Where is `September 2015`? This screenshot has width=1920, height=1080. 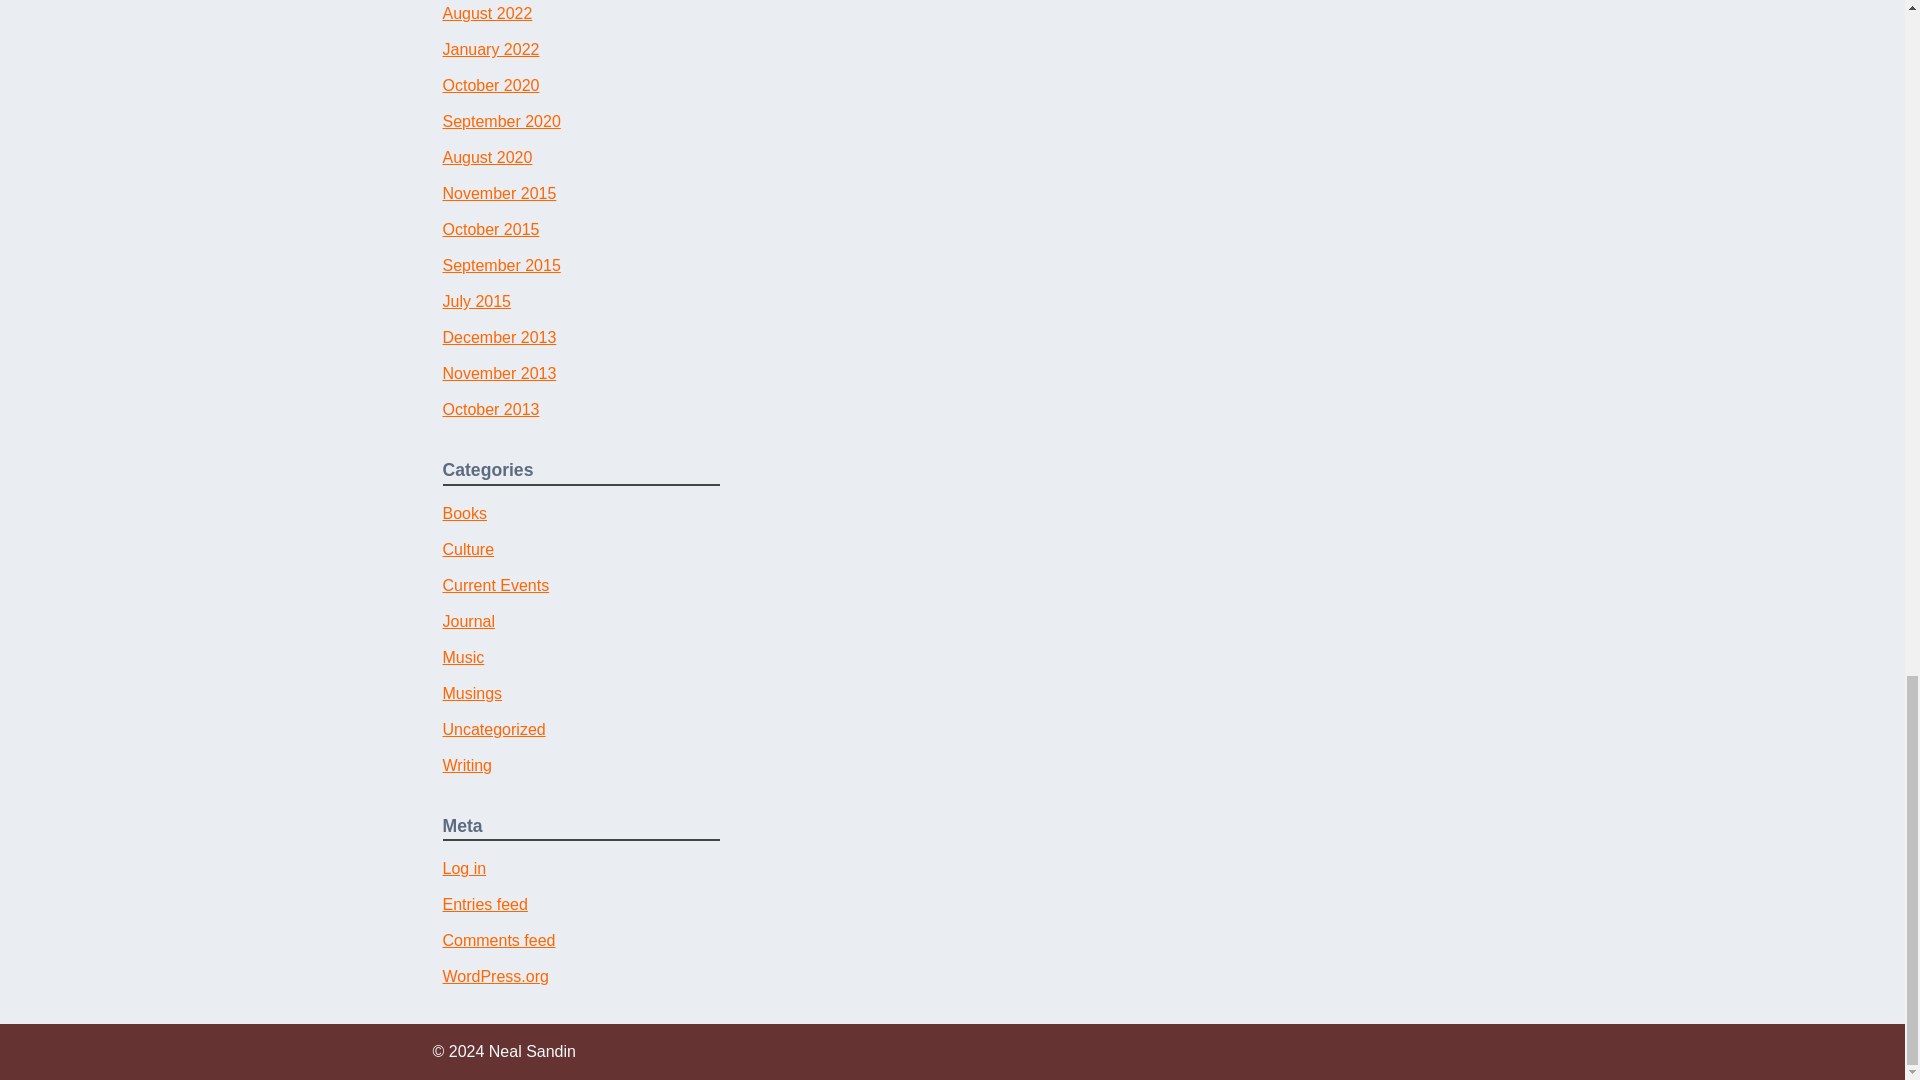 September 2015 is located at coordinates (500, 266).